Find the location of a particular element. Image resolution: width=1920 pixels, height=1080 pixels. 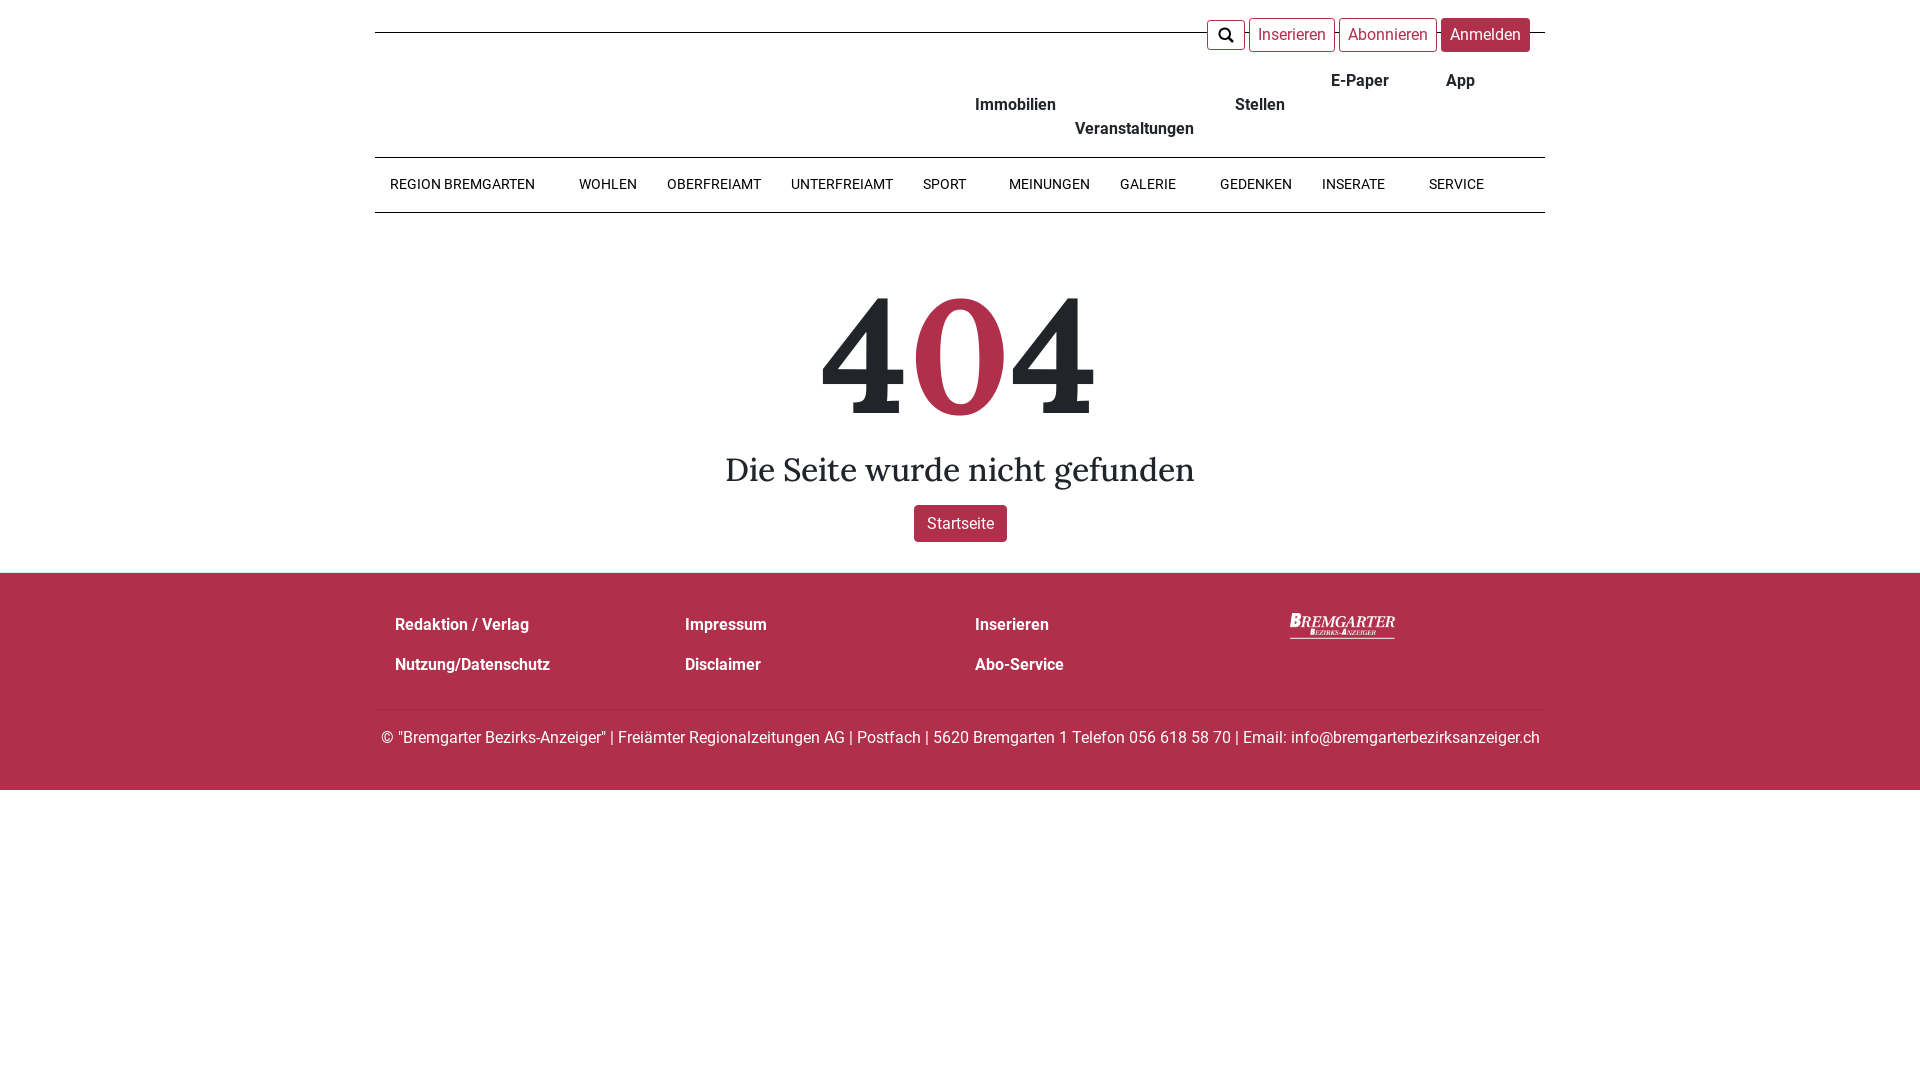

Nutzung/Datenschutz is located at coordinates (472, 664).